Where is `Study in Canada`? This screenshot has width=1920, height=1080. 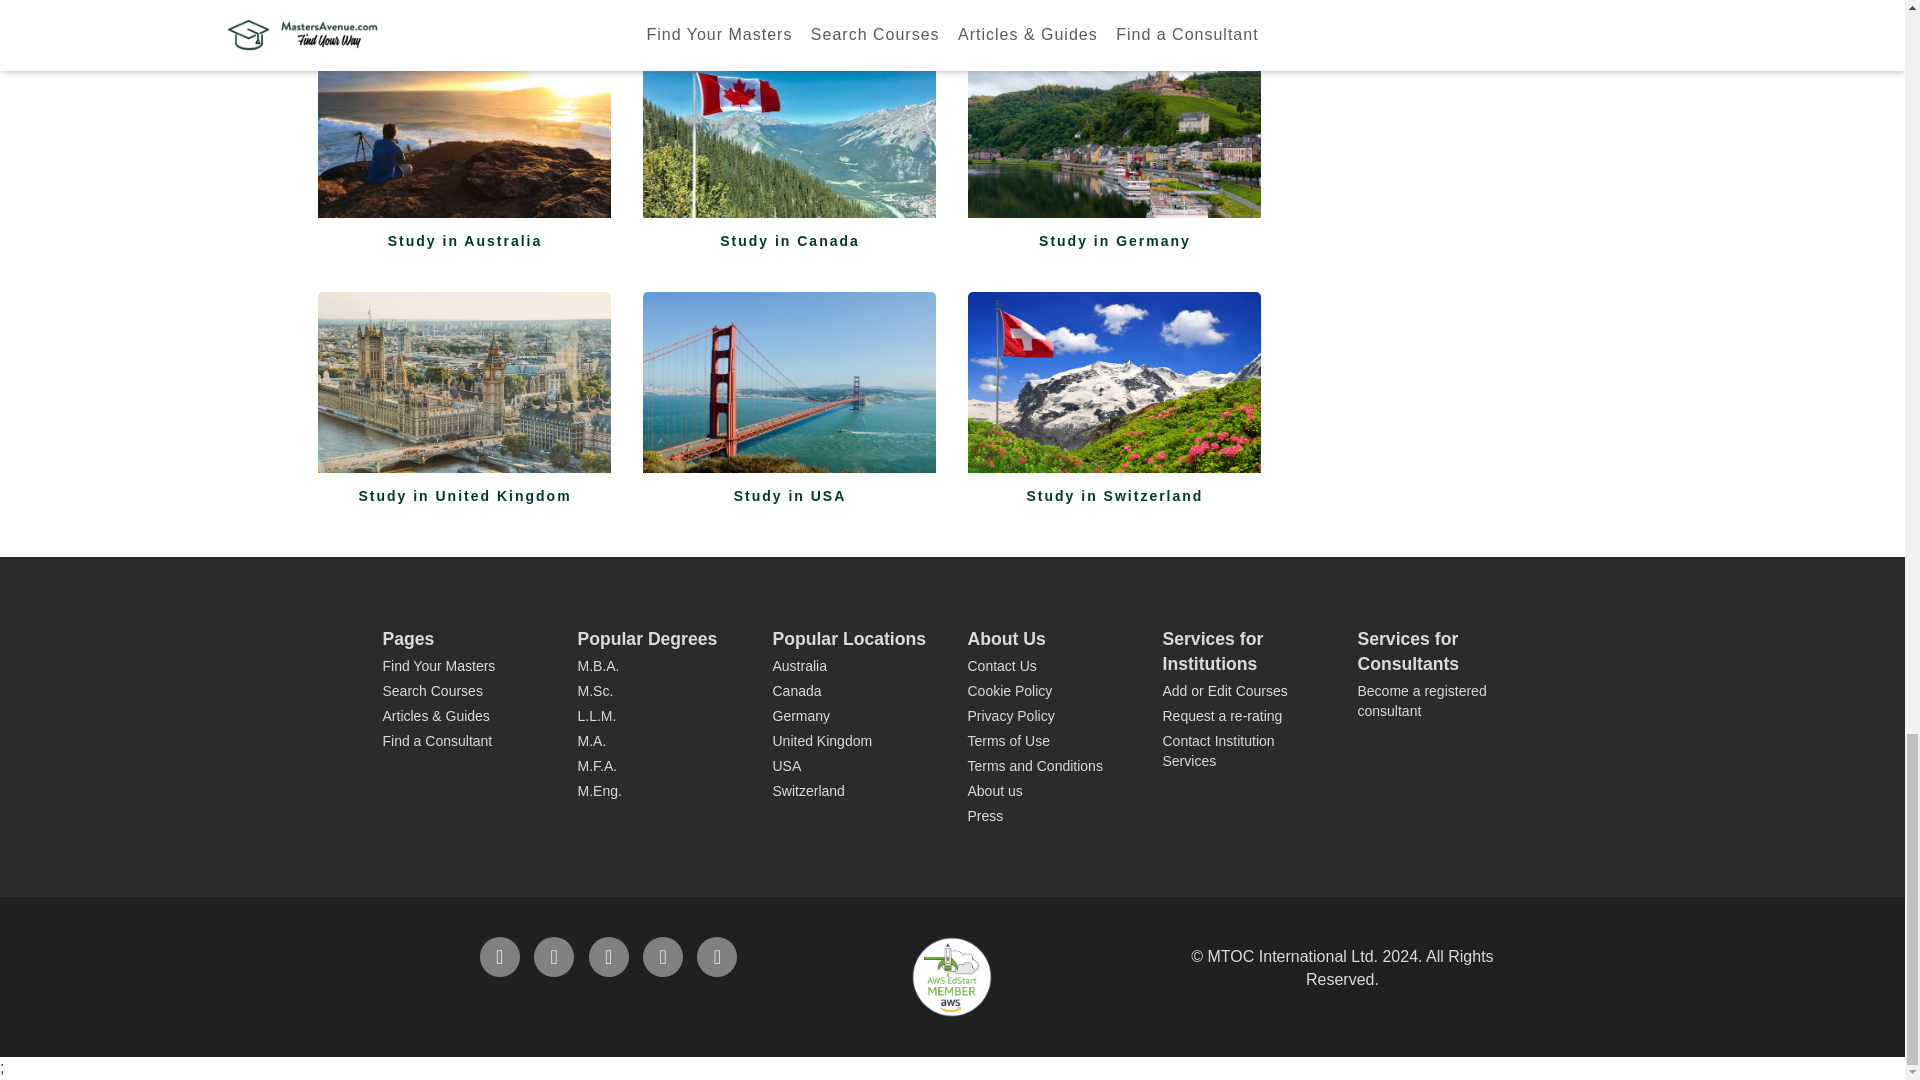 Study in Canada is located at coordinates (788, 134).